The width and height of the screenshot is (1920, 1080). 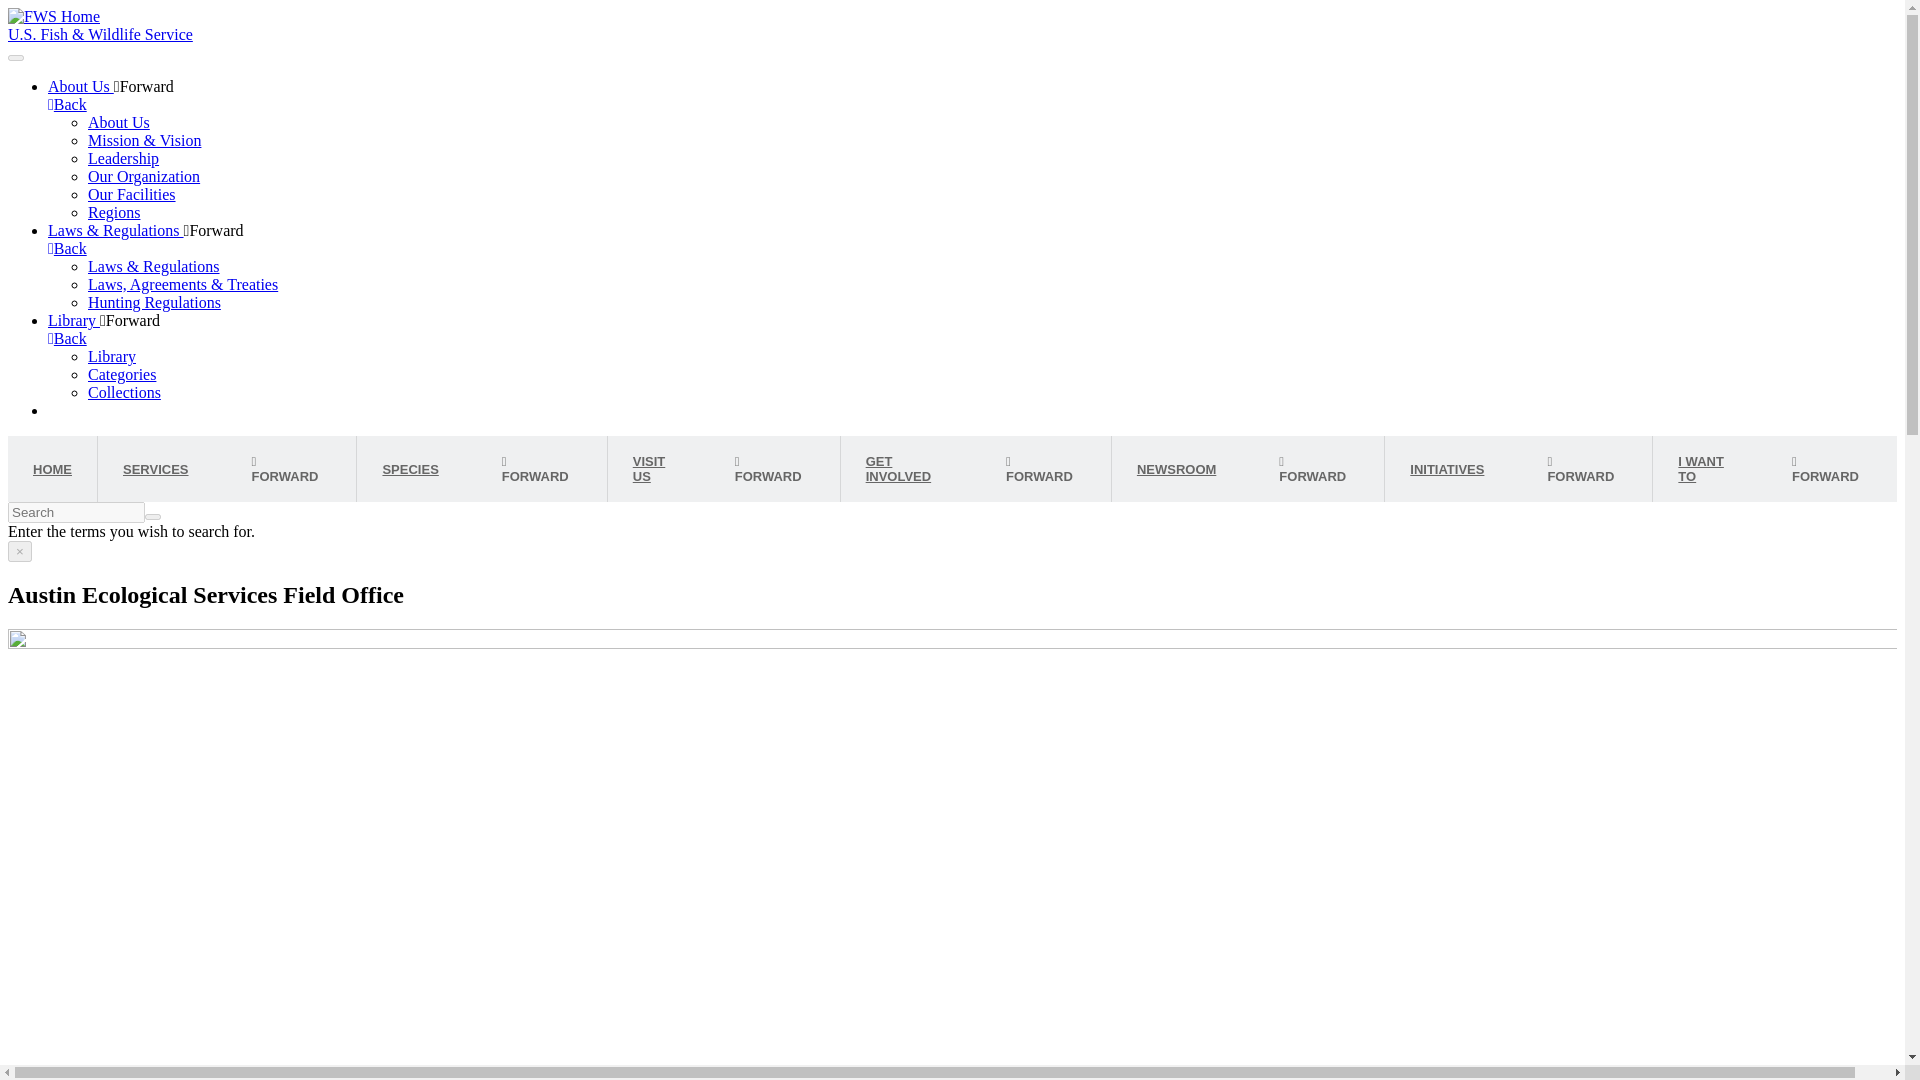 What do you see at coordinates (67, 104) in the screenshot?
I see `Back` at bounding box center [67, 104].